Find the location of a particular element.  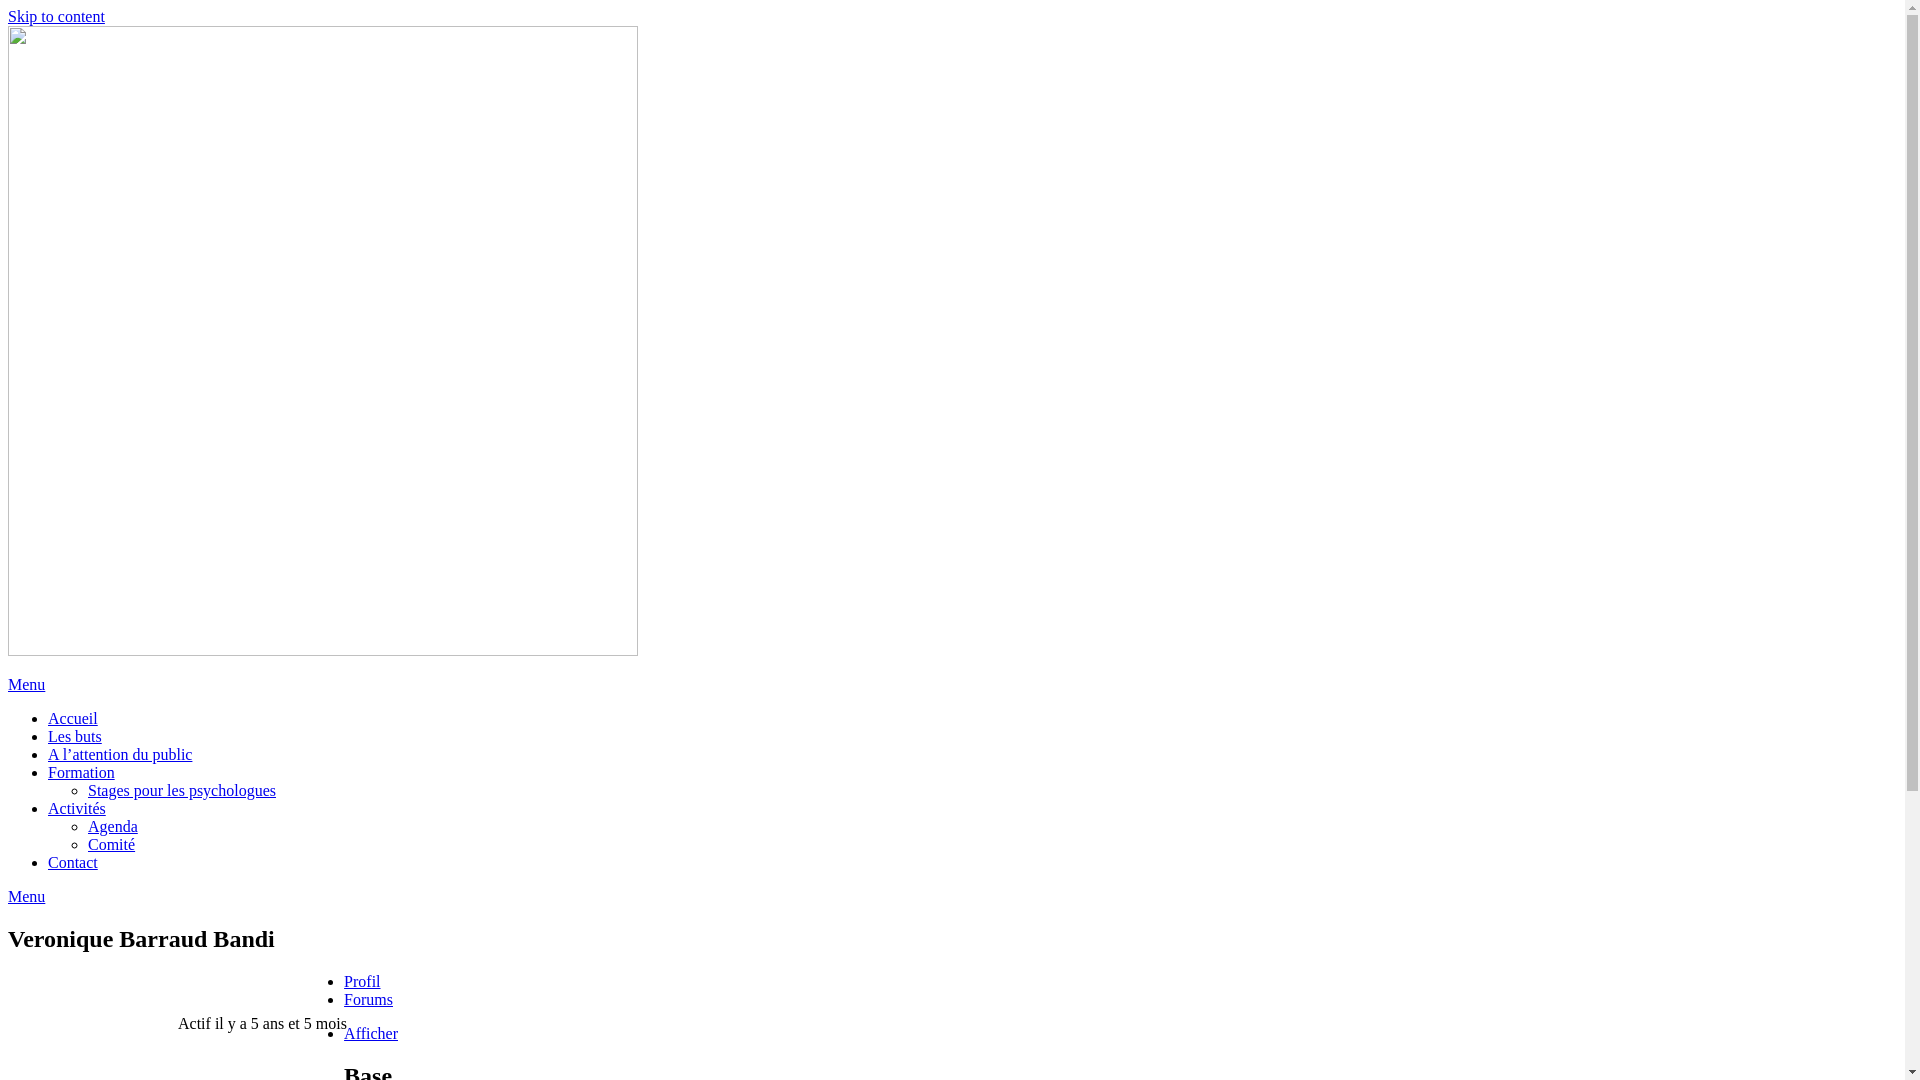

Accueil is located at coordinates (73, 718).